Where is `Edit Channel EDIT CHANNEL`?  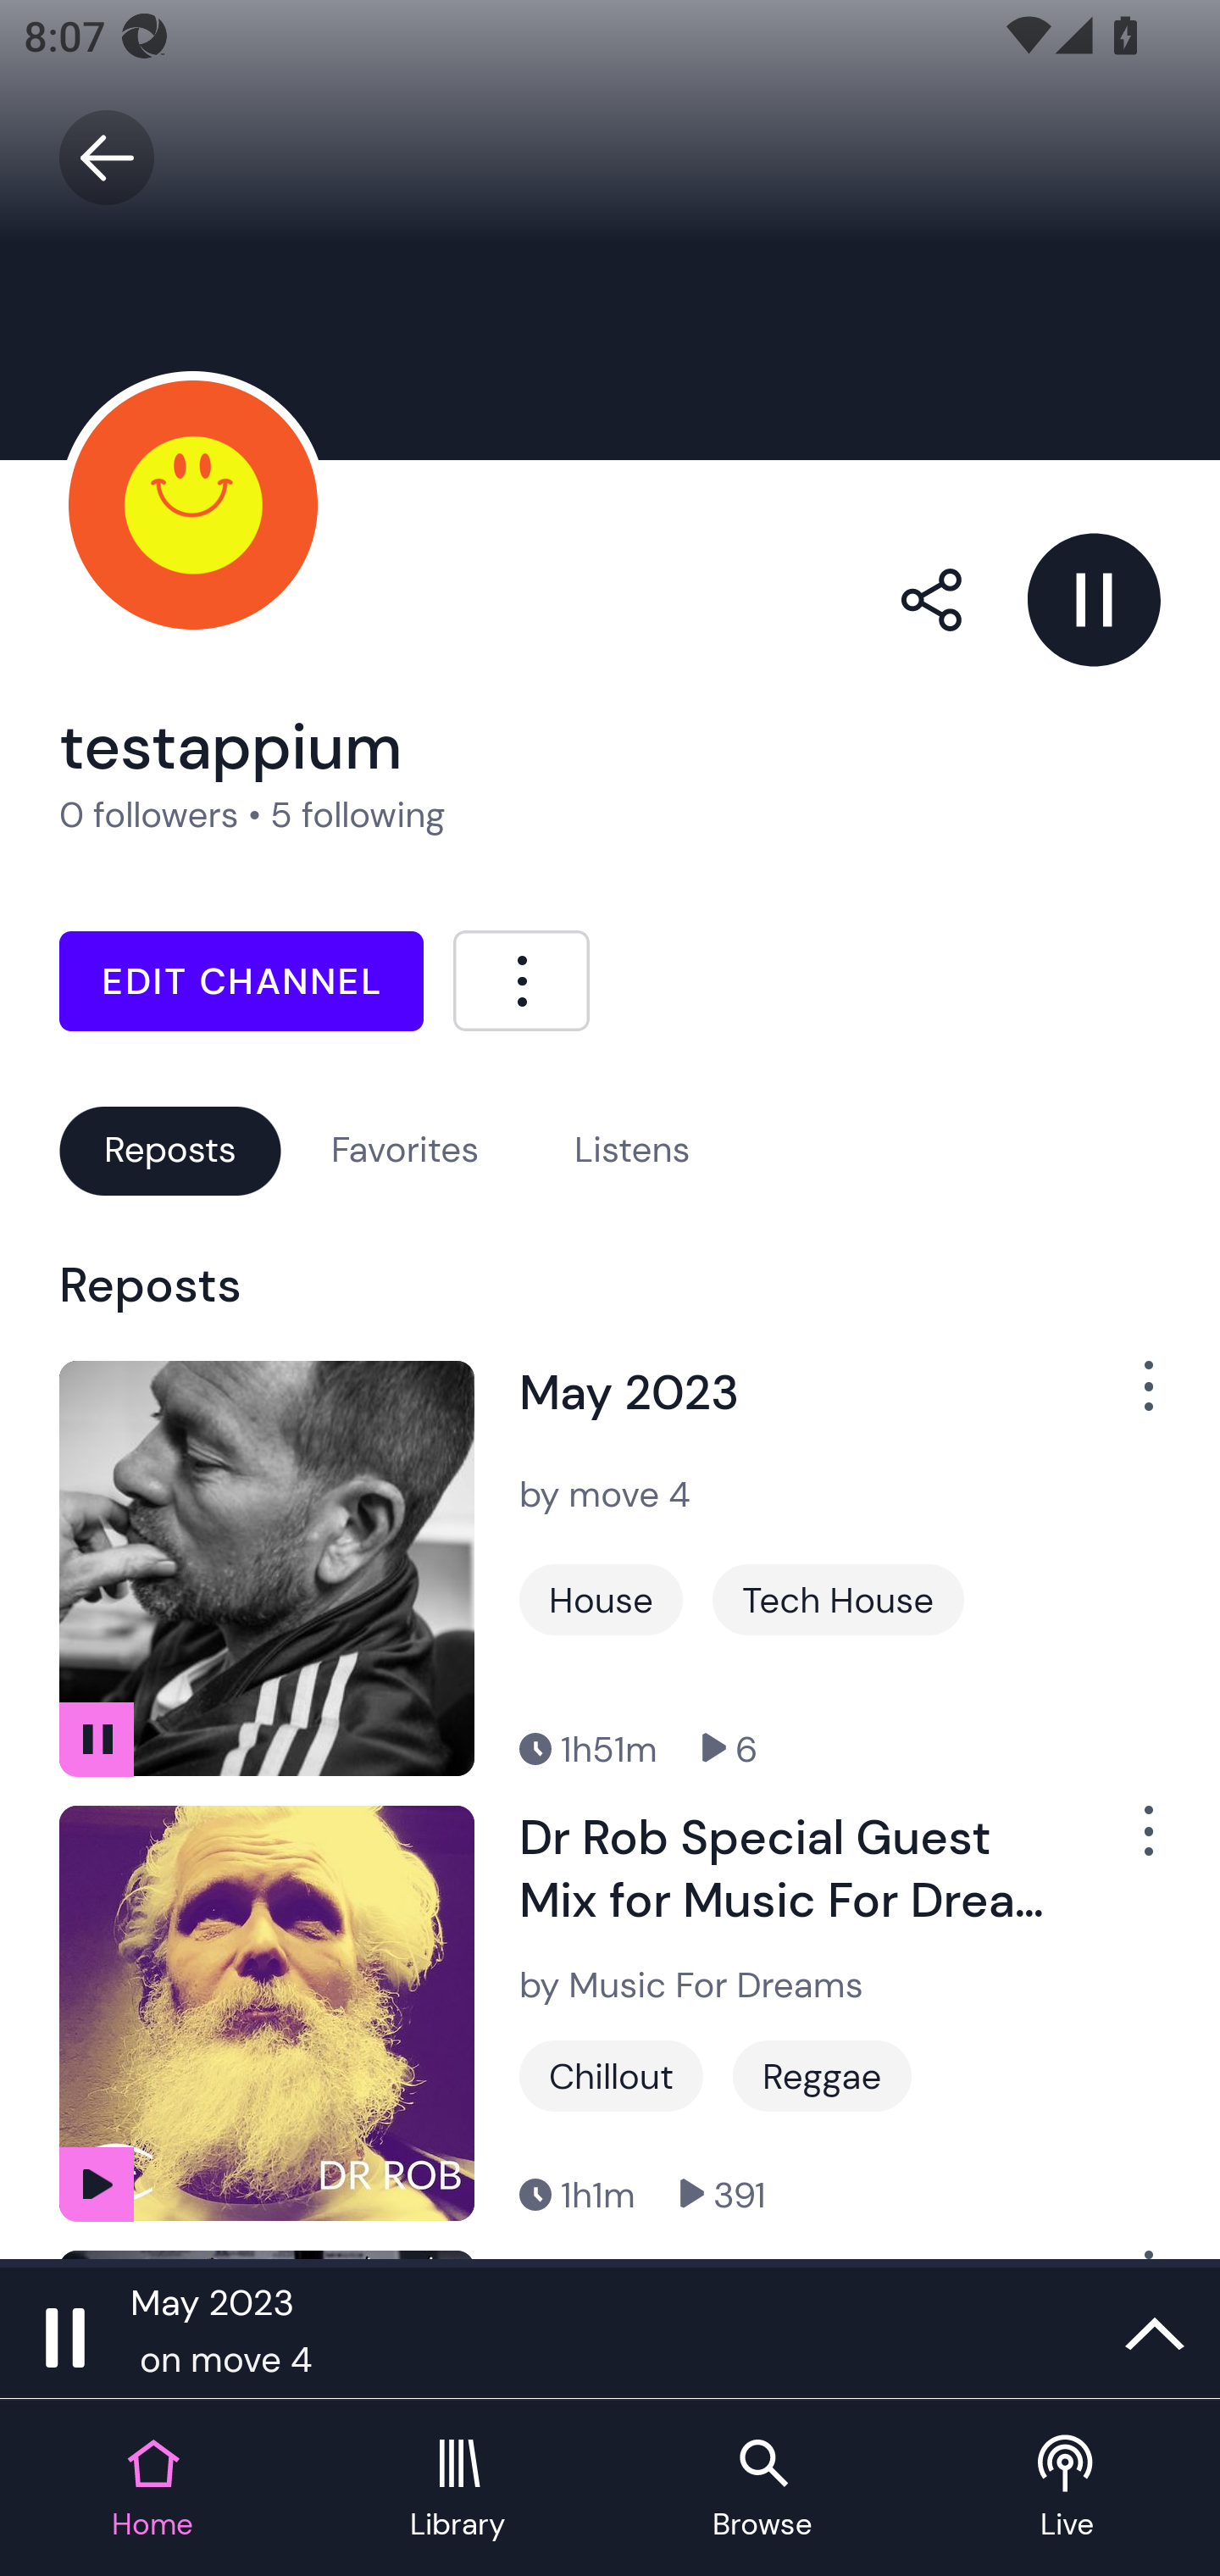
Edit Channel EDIT CHANNEL is located at coordinates (241, 981).